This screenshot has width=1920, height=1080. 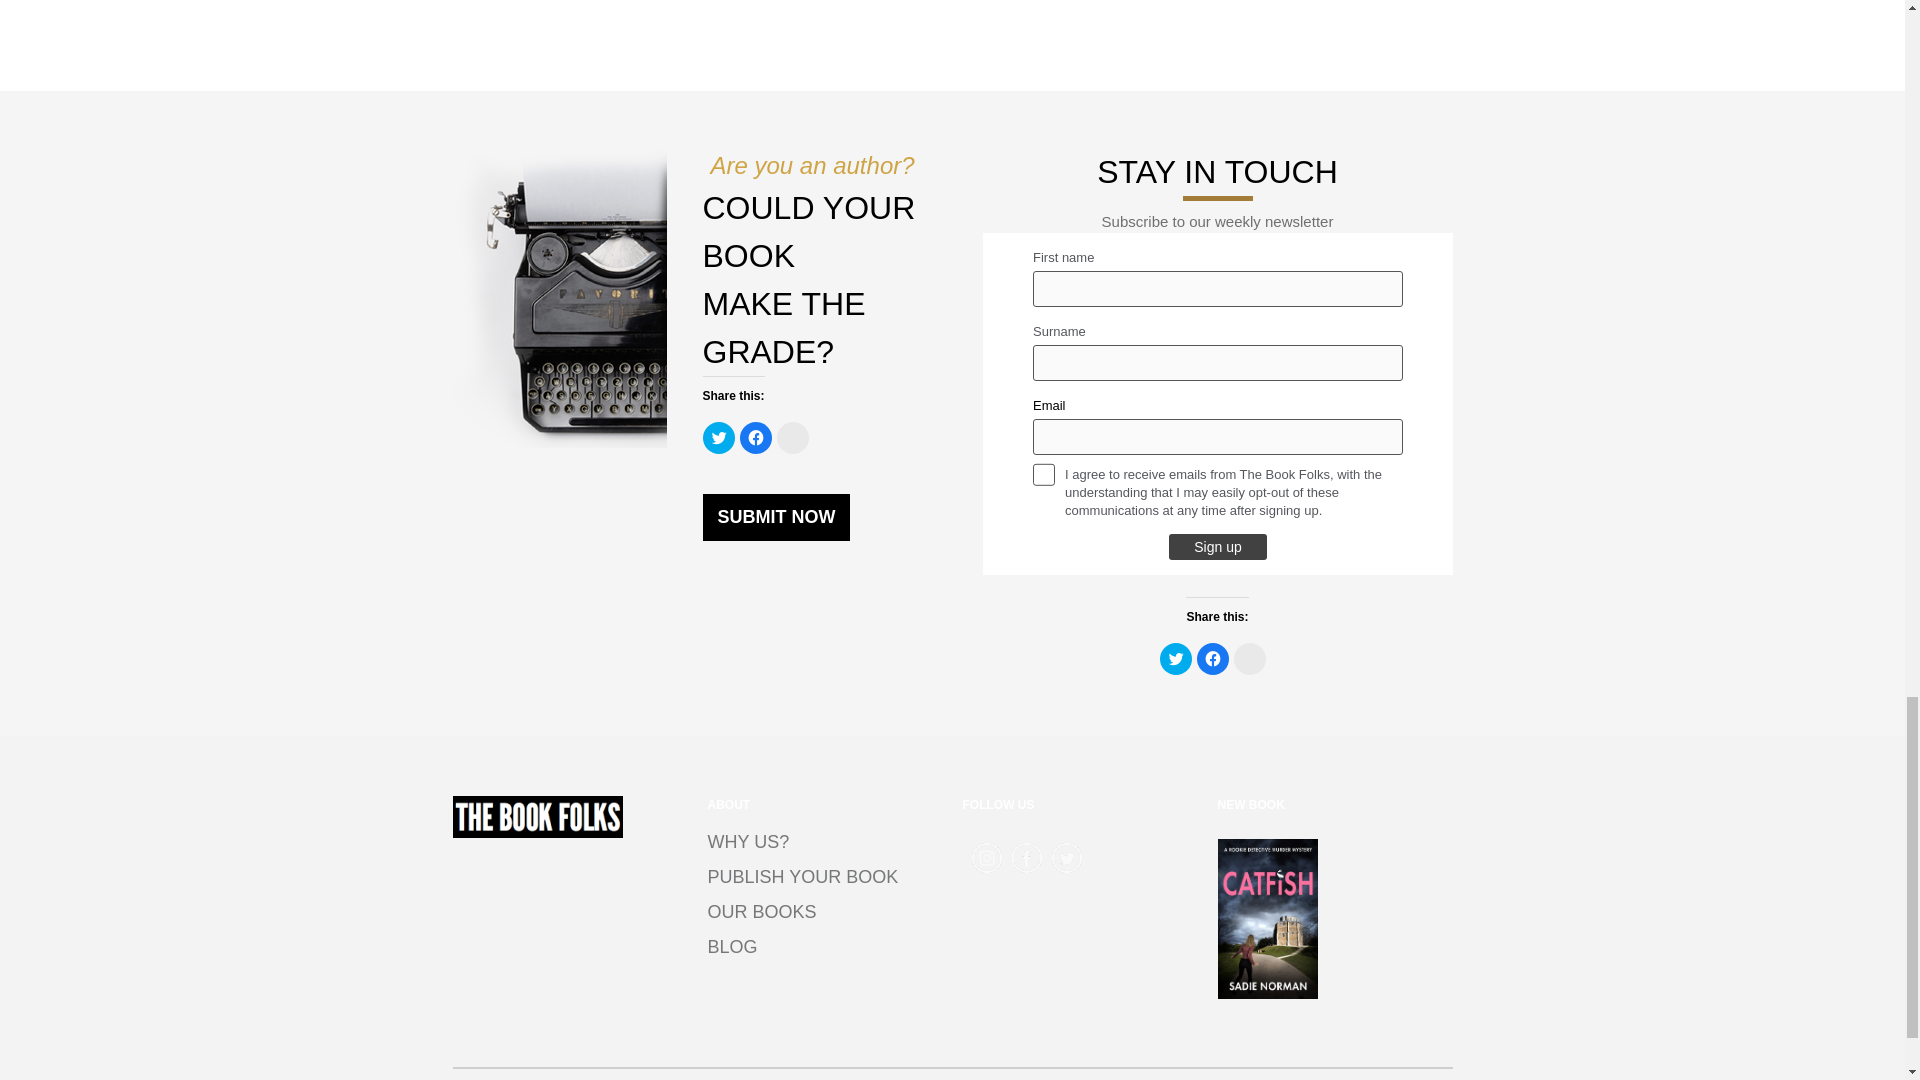 I want to click on Click to share on Twitter, so click(x=718, y=438).